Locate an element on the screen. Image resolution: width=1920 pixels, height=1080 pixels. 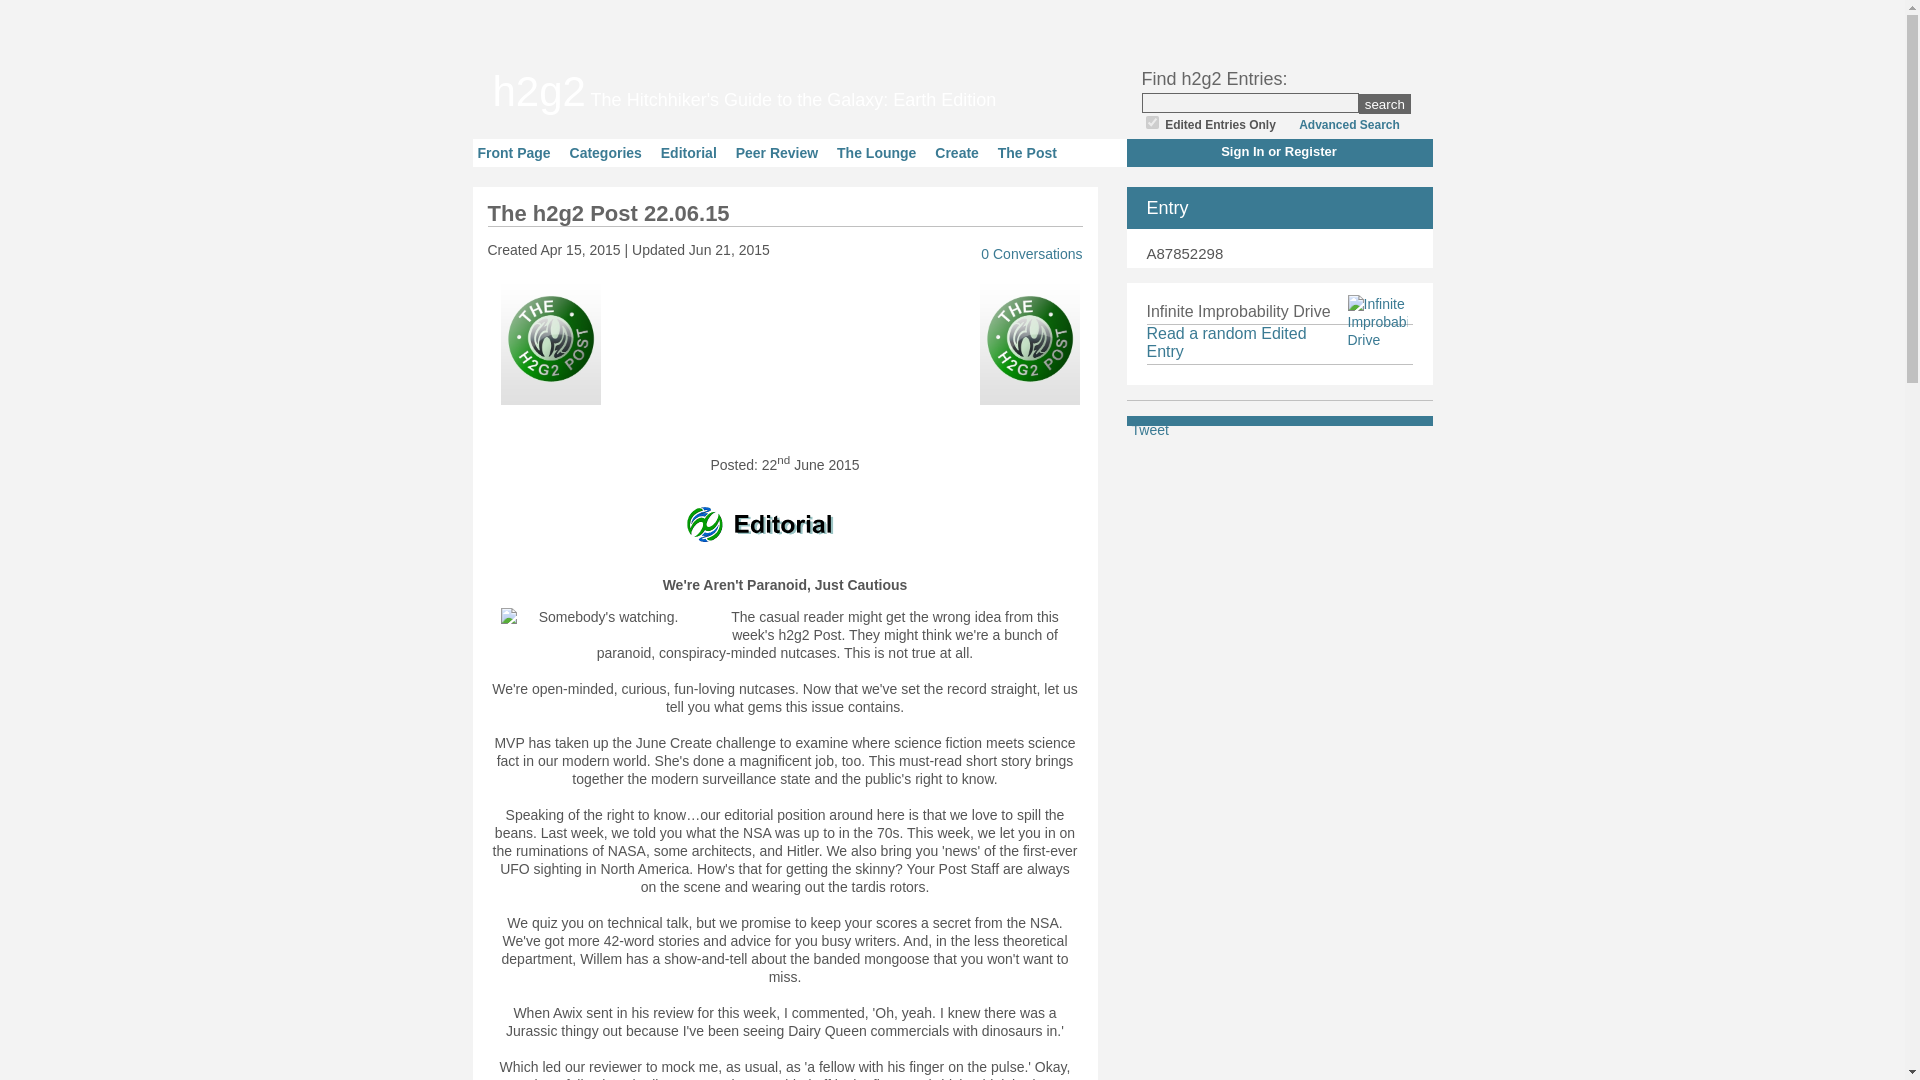
Create is located at coordinates (957, 152).